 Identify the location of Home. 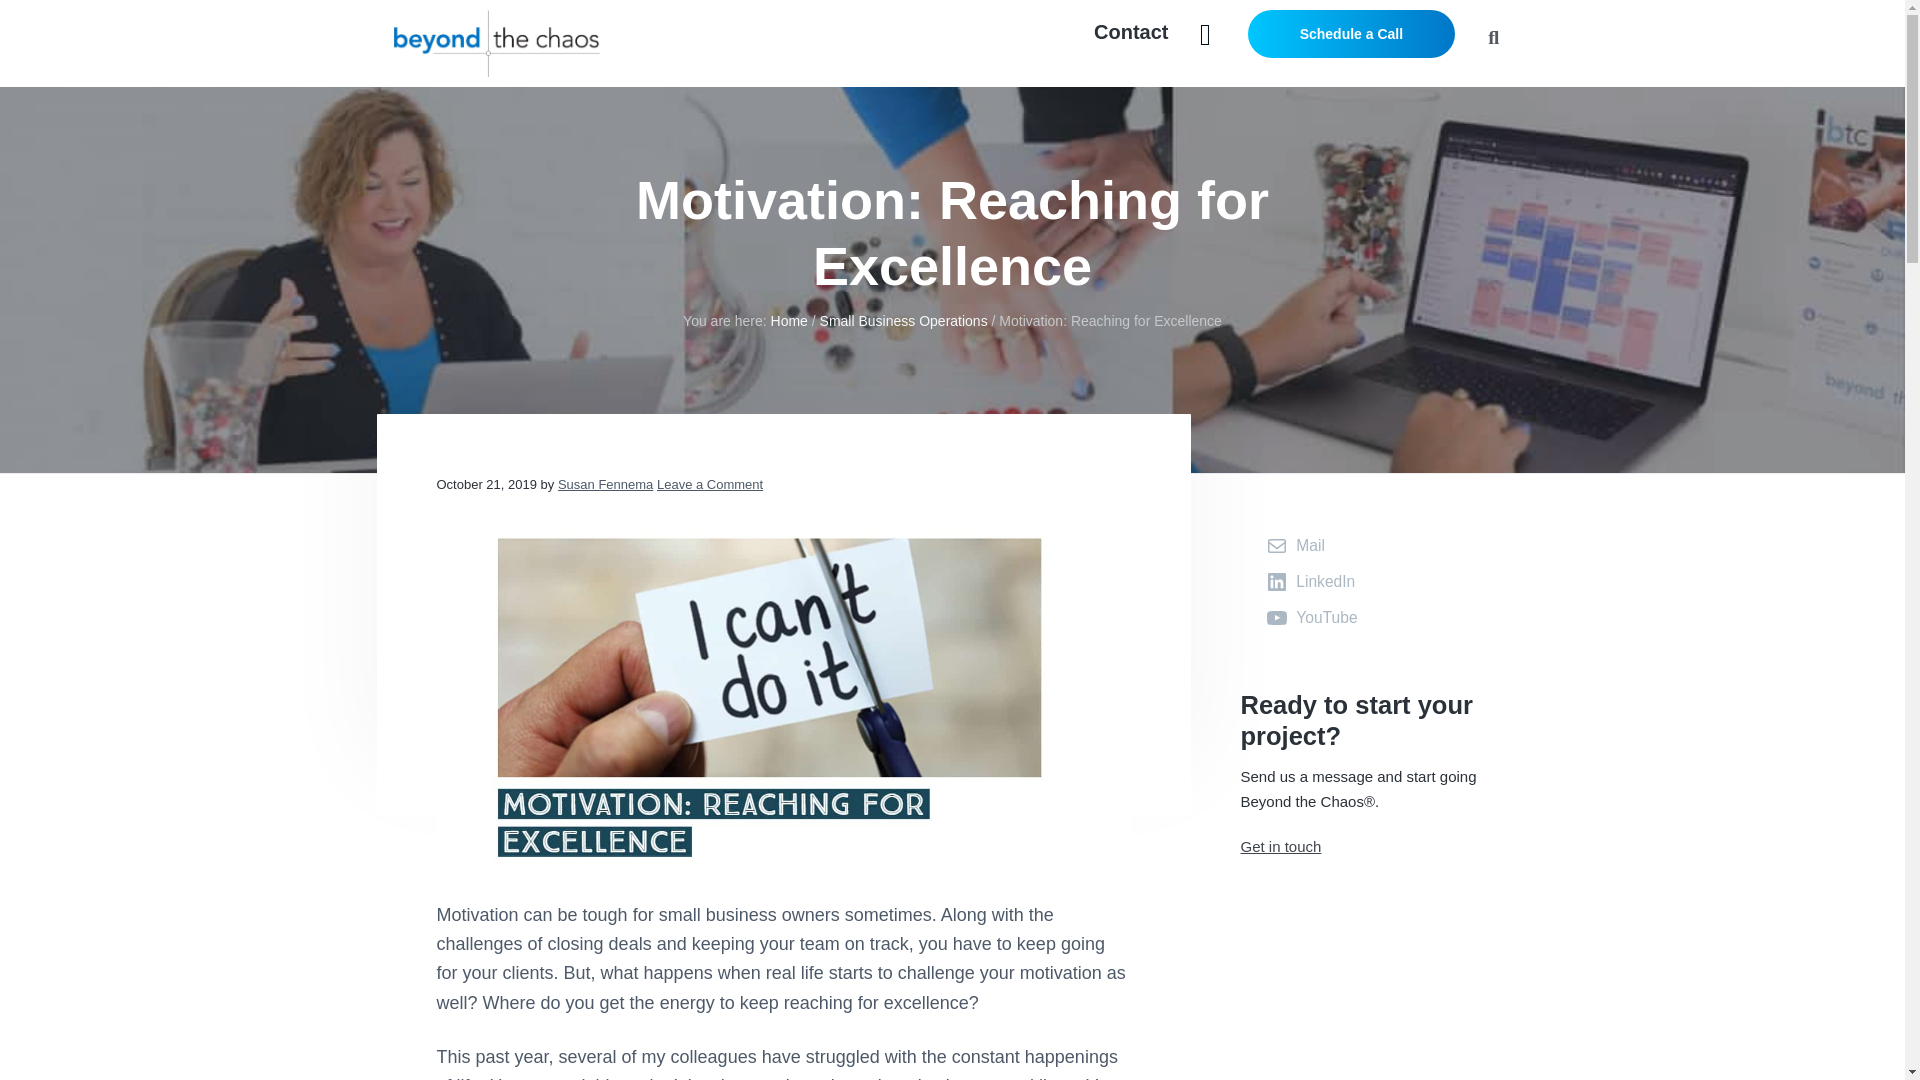
(790, 321).